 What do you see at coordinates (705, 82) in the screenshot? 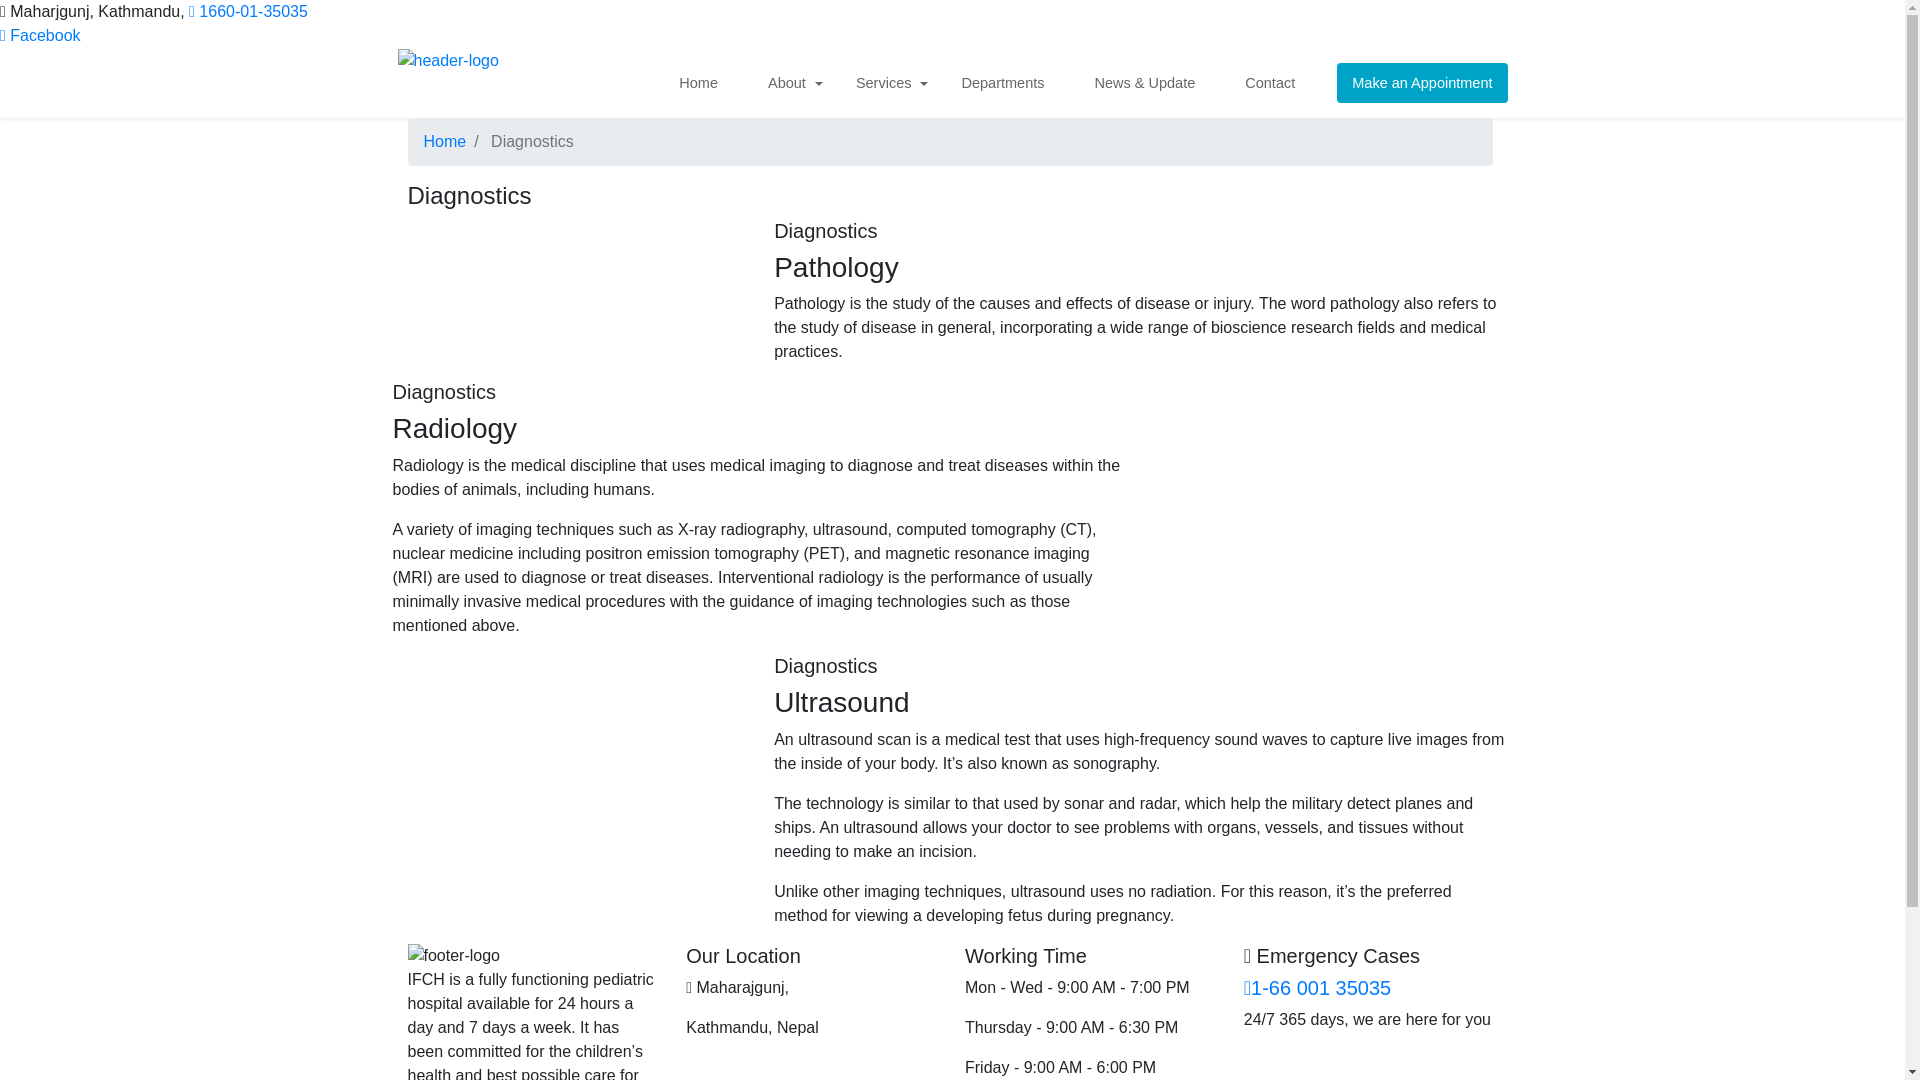
I see `Home` at bounding box center [705, 82].